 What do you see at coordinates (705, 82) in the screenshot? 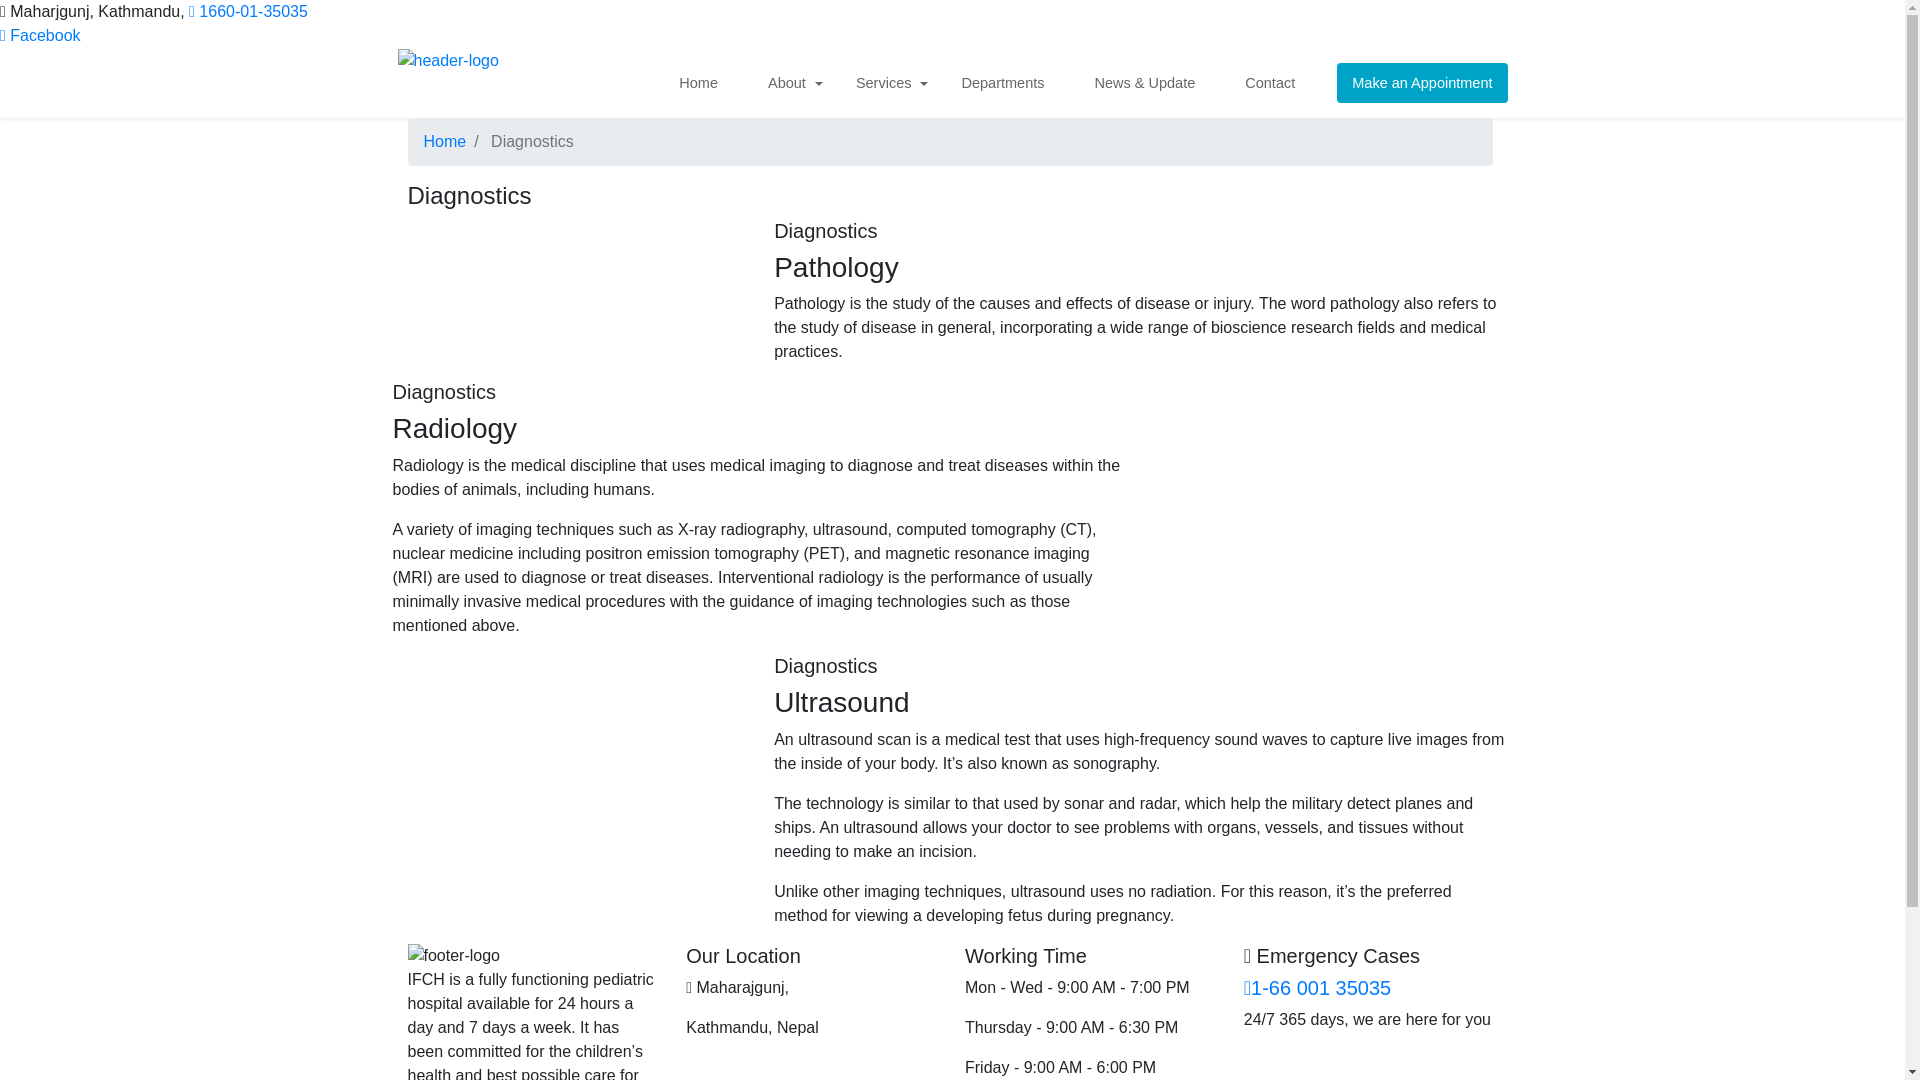
I see `Home` at bounding box center [705, 82].